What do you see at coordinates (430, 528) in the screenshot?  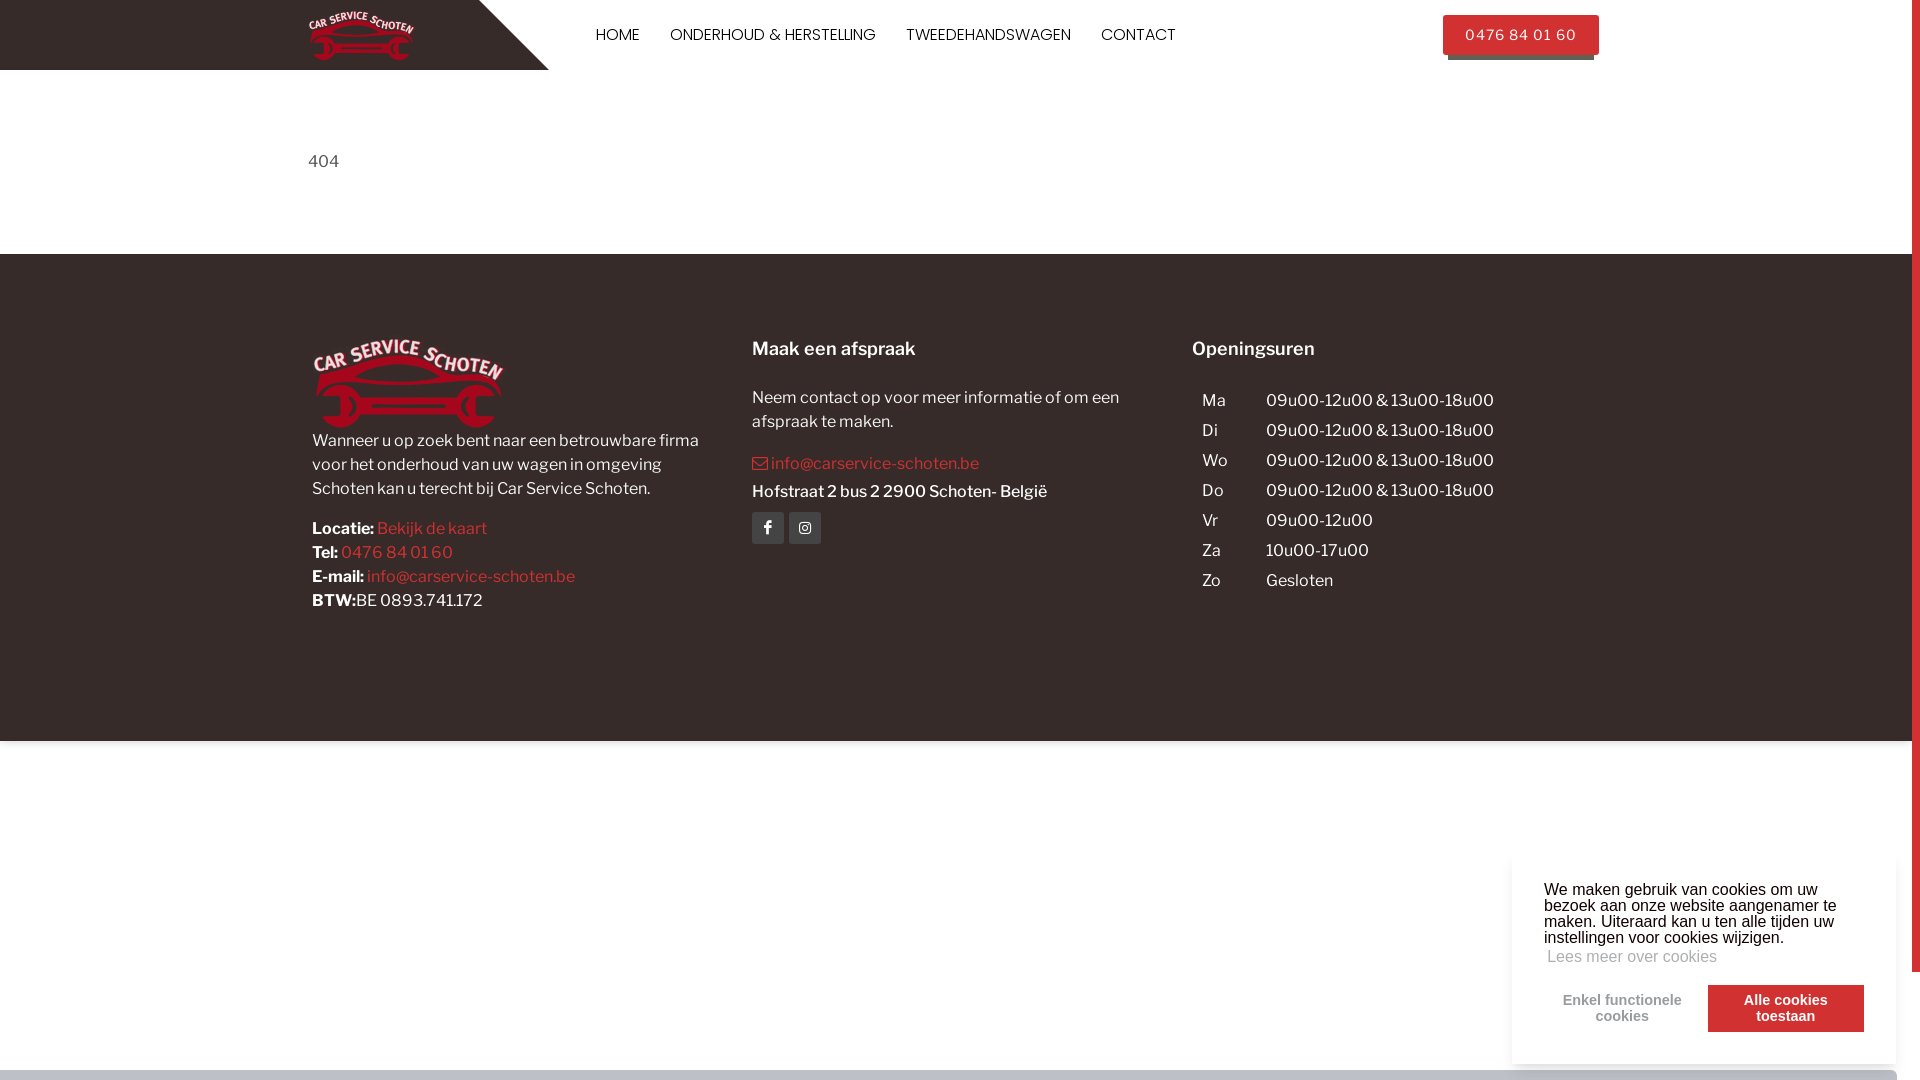 I see `Bekijk de kaart` at bounding box center [430, 528].